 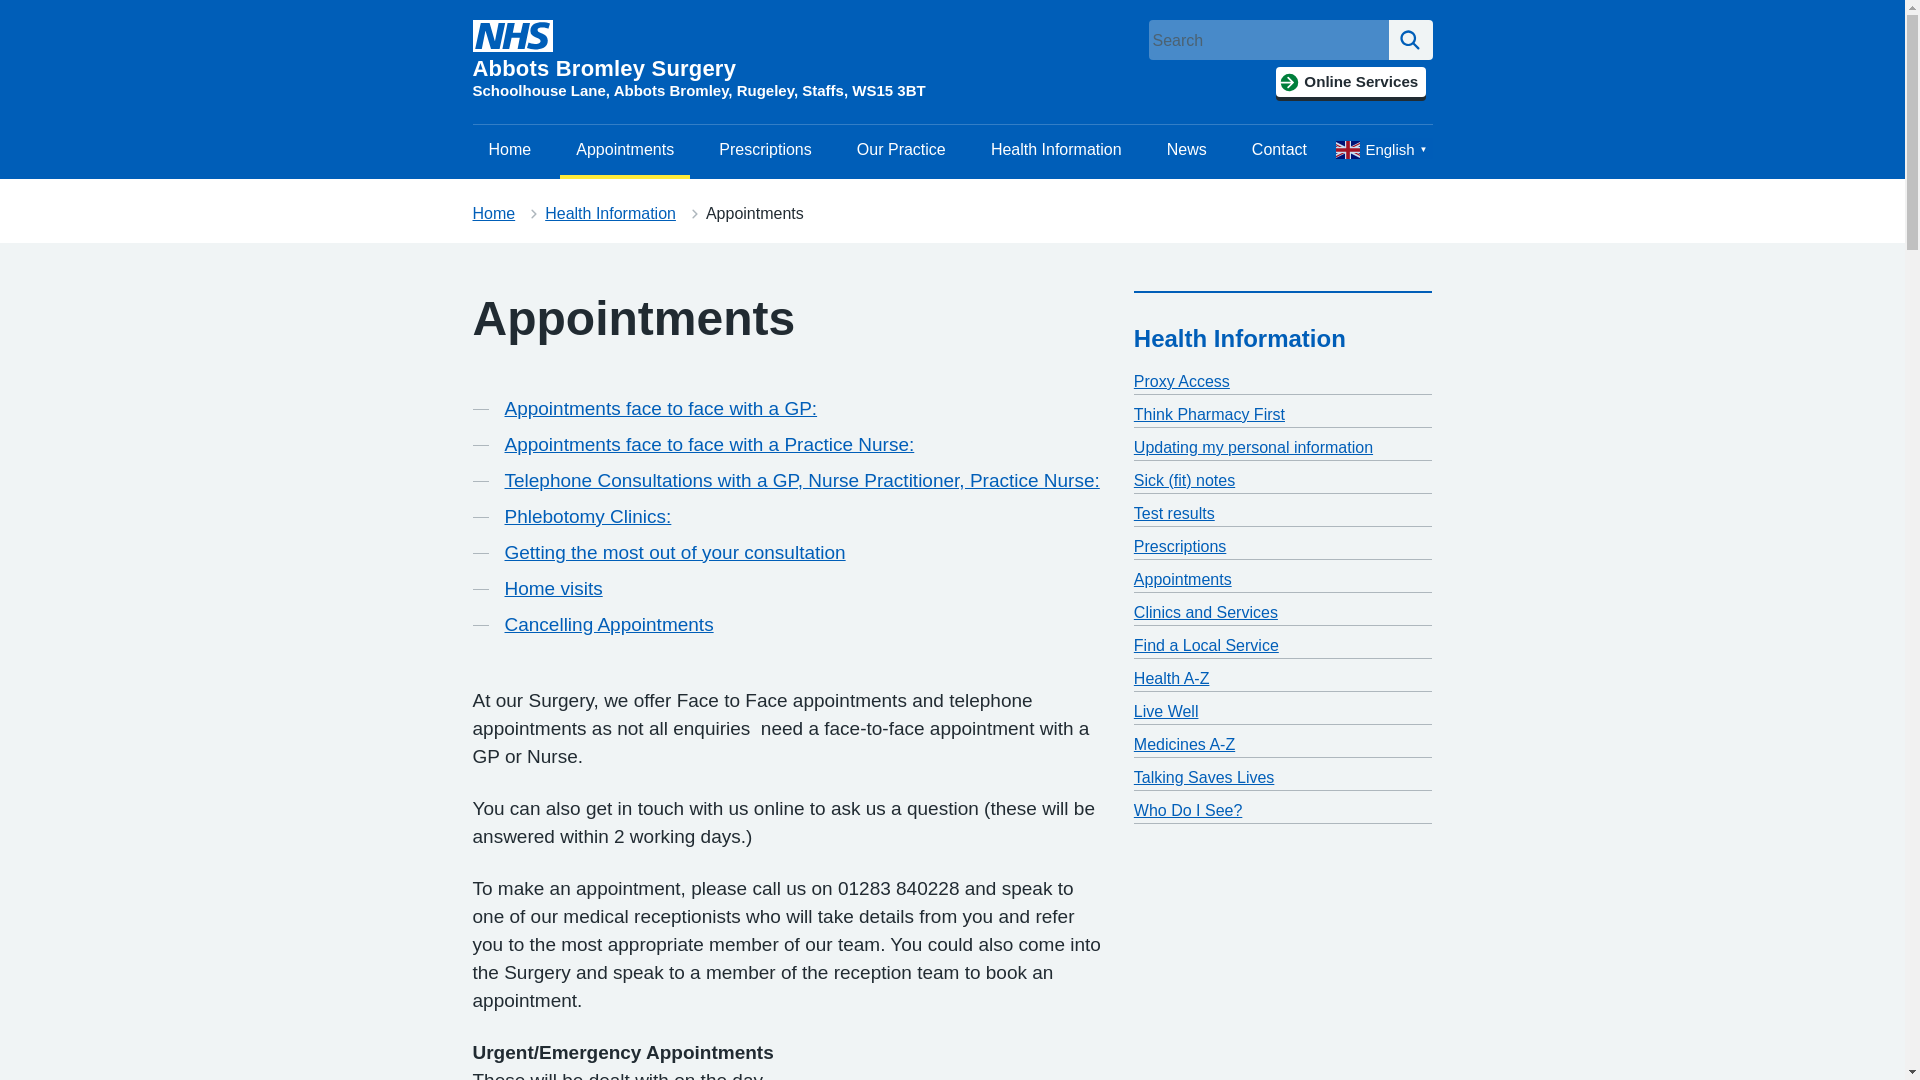 What do you see at coordinates (1350, 82) in the screenshot?
I see `Online Services ` at bounding box center [1350, 82].